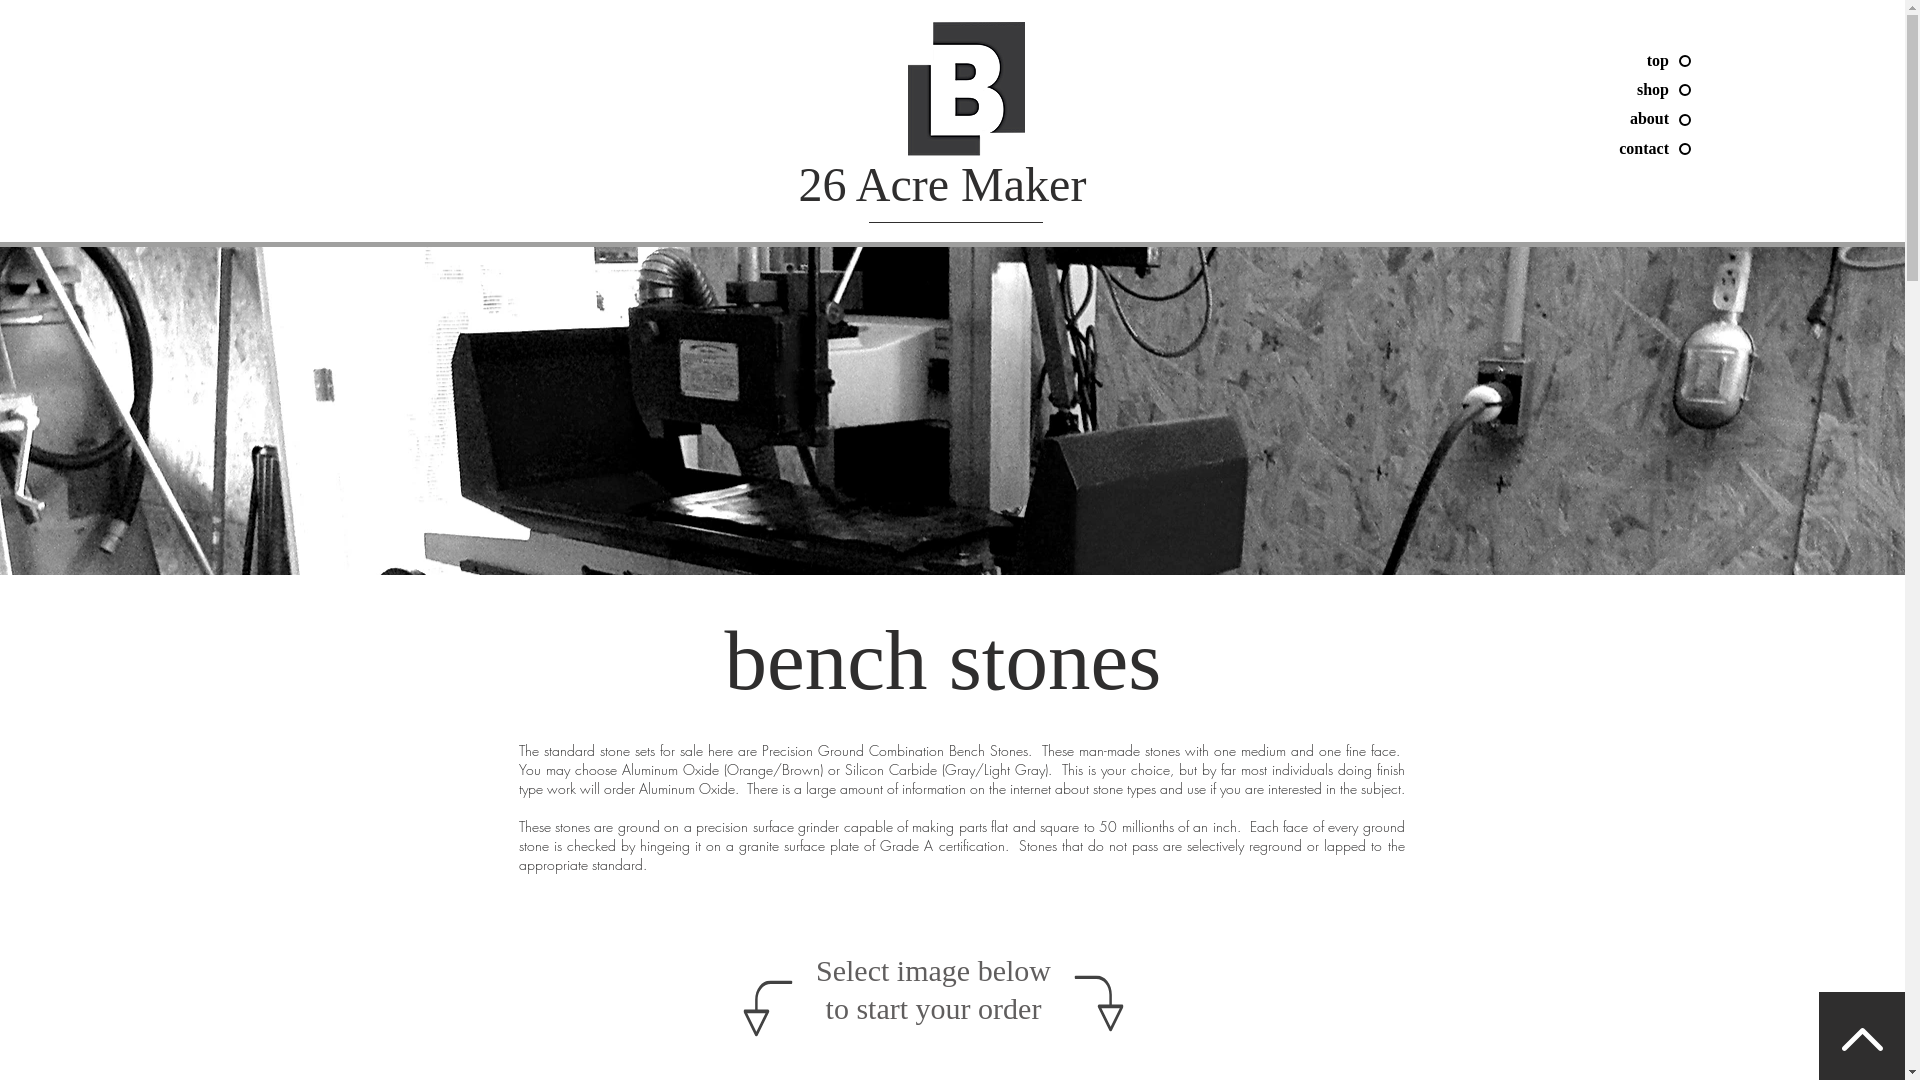 The width and height of the screenshot is (1920, 1080). I want to click on contact, so click(1540, 149).